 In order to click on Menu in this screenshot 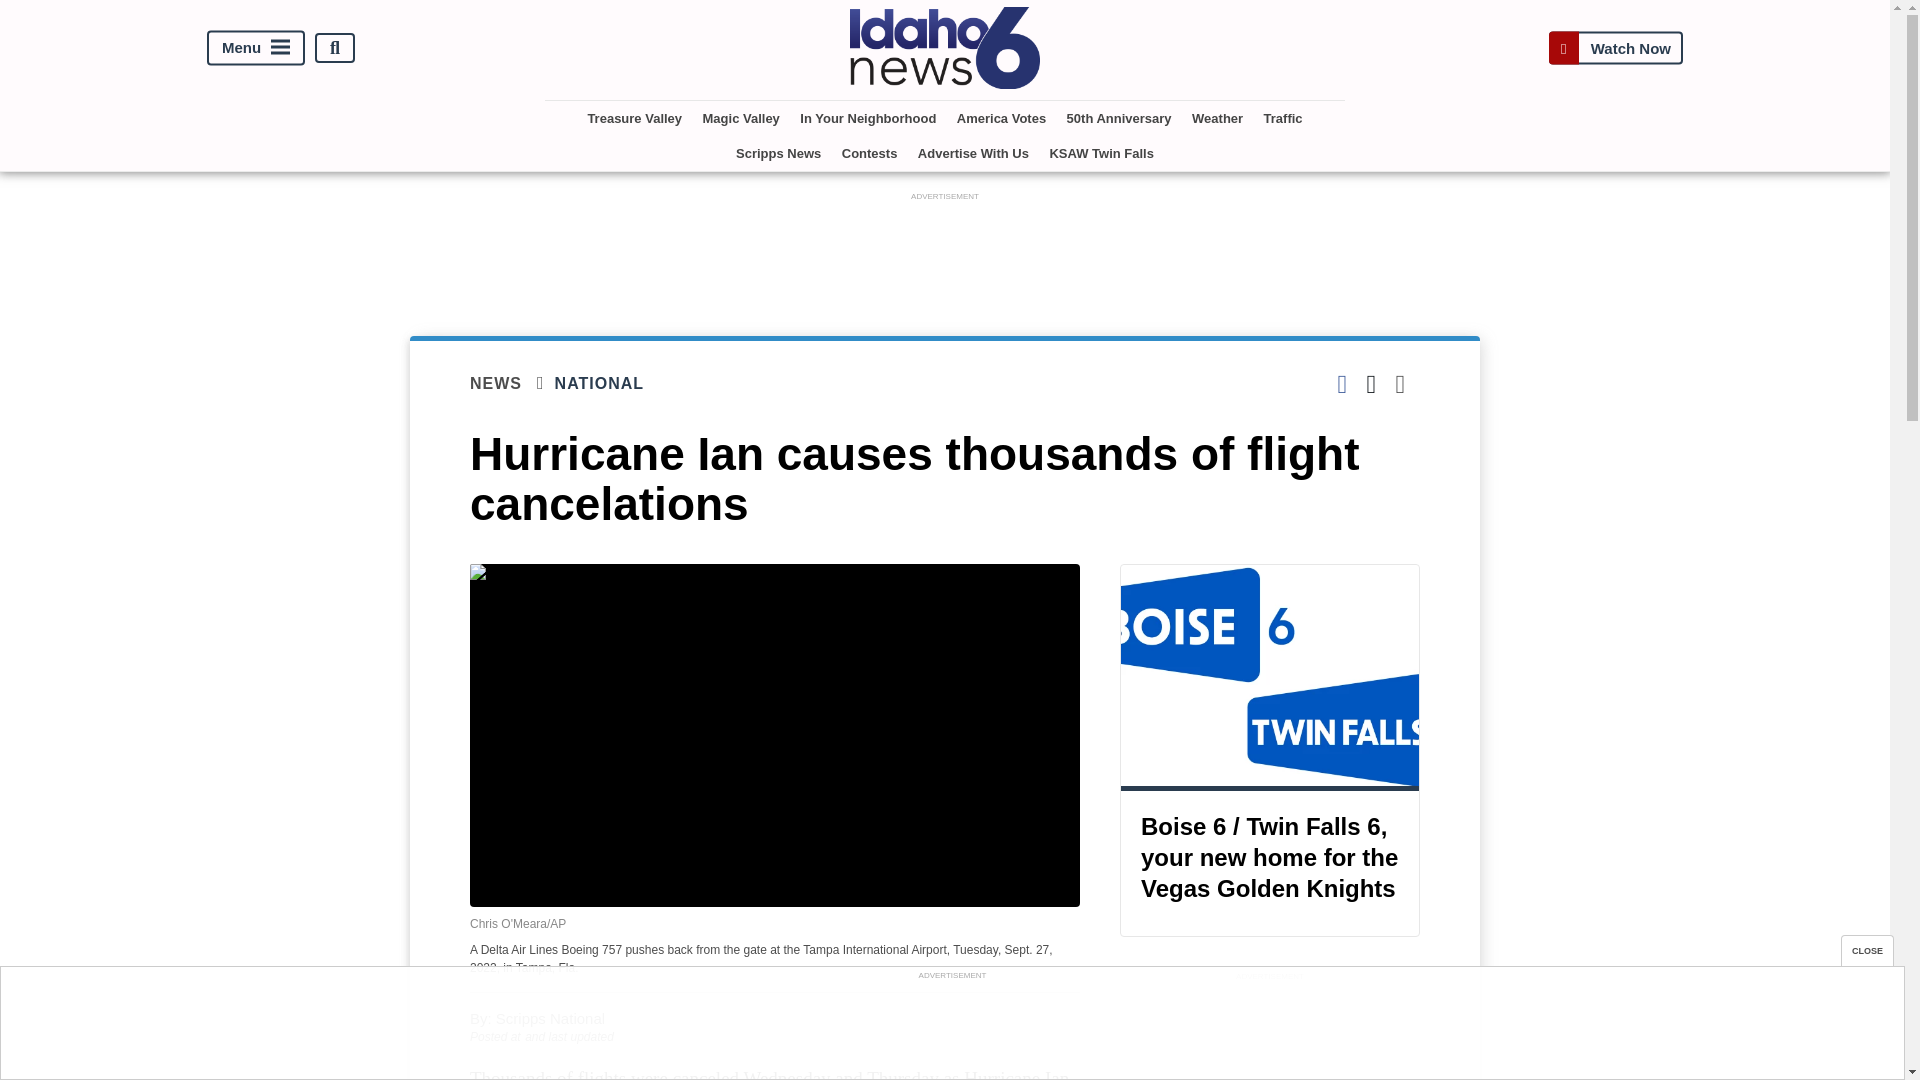, I will do `click(256, 48)`.